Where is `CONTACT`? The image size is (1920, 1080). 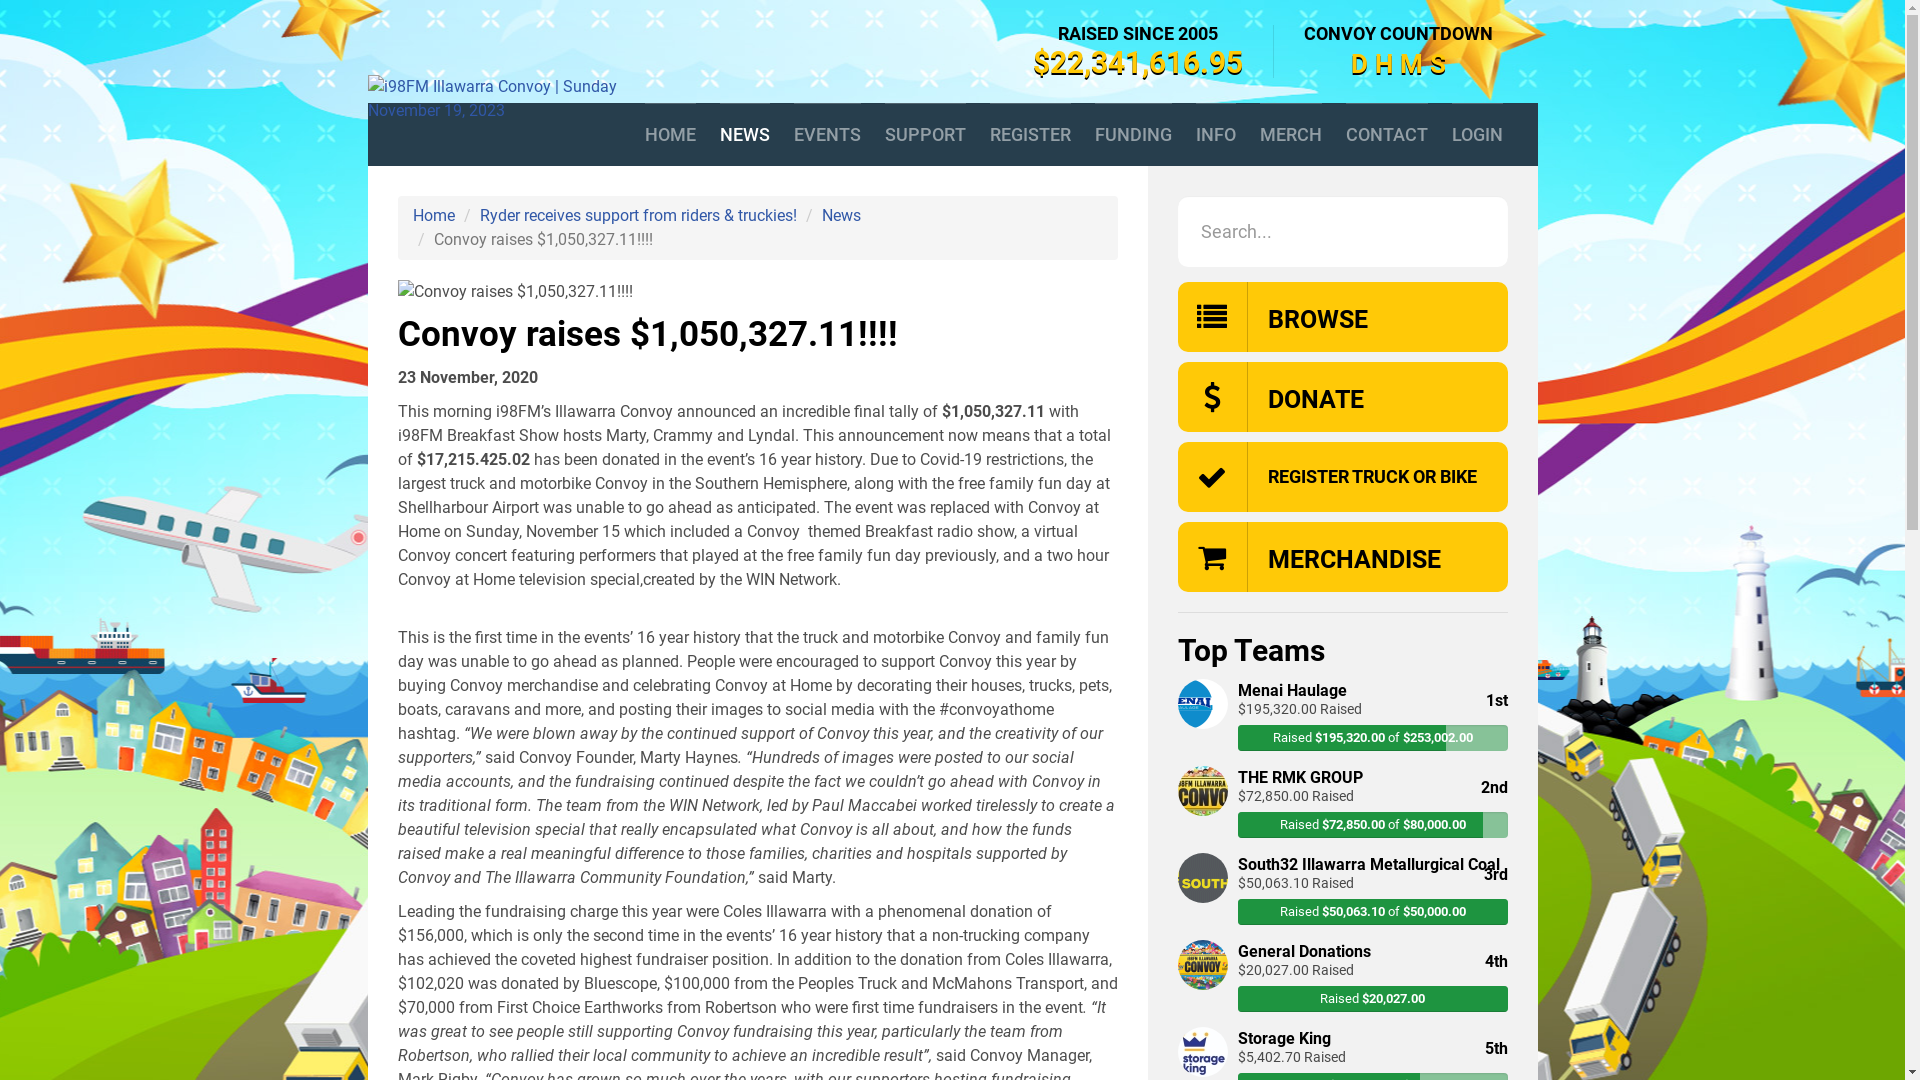
CONTACT is located at coordinates (1387, 135).